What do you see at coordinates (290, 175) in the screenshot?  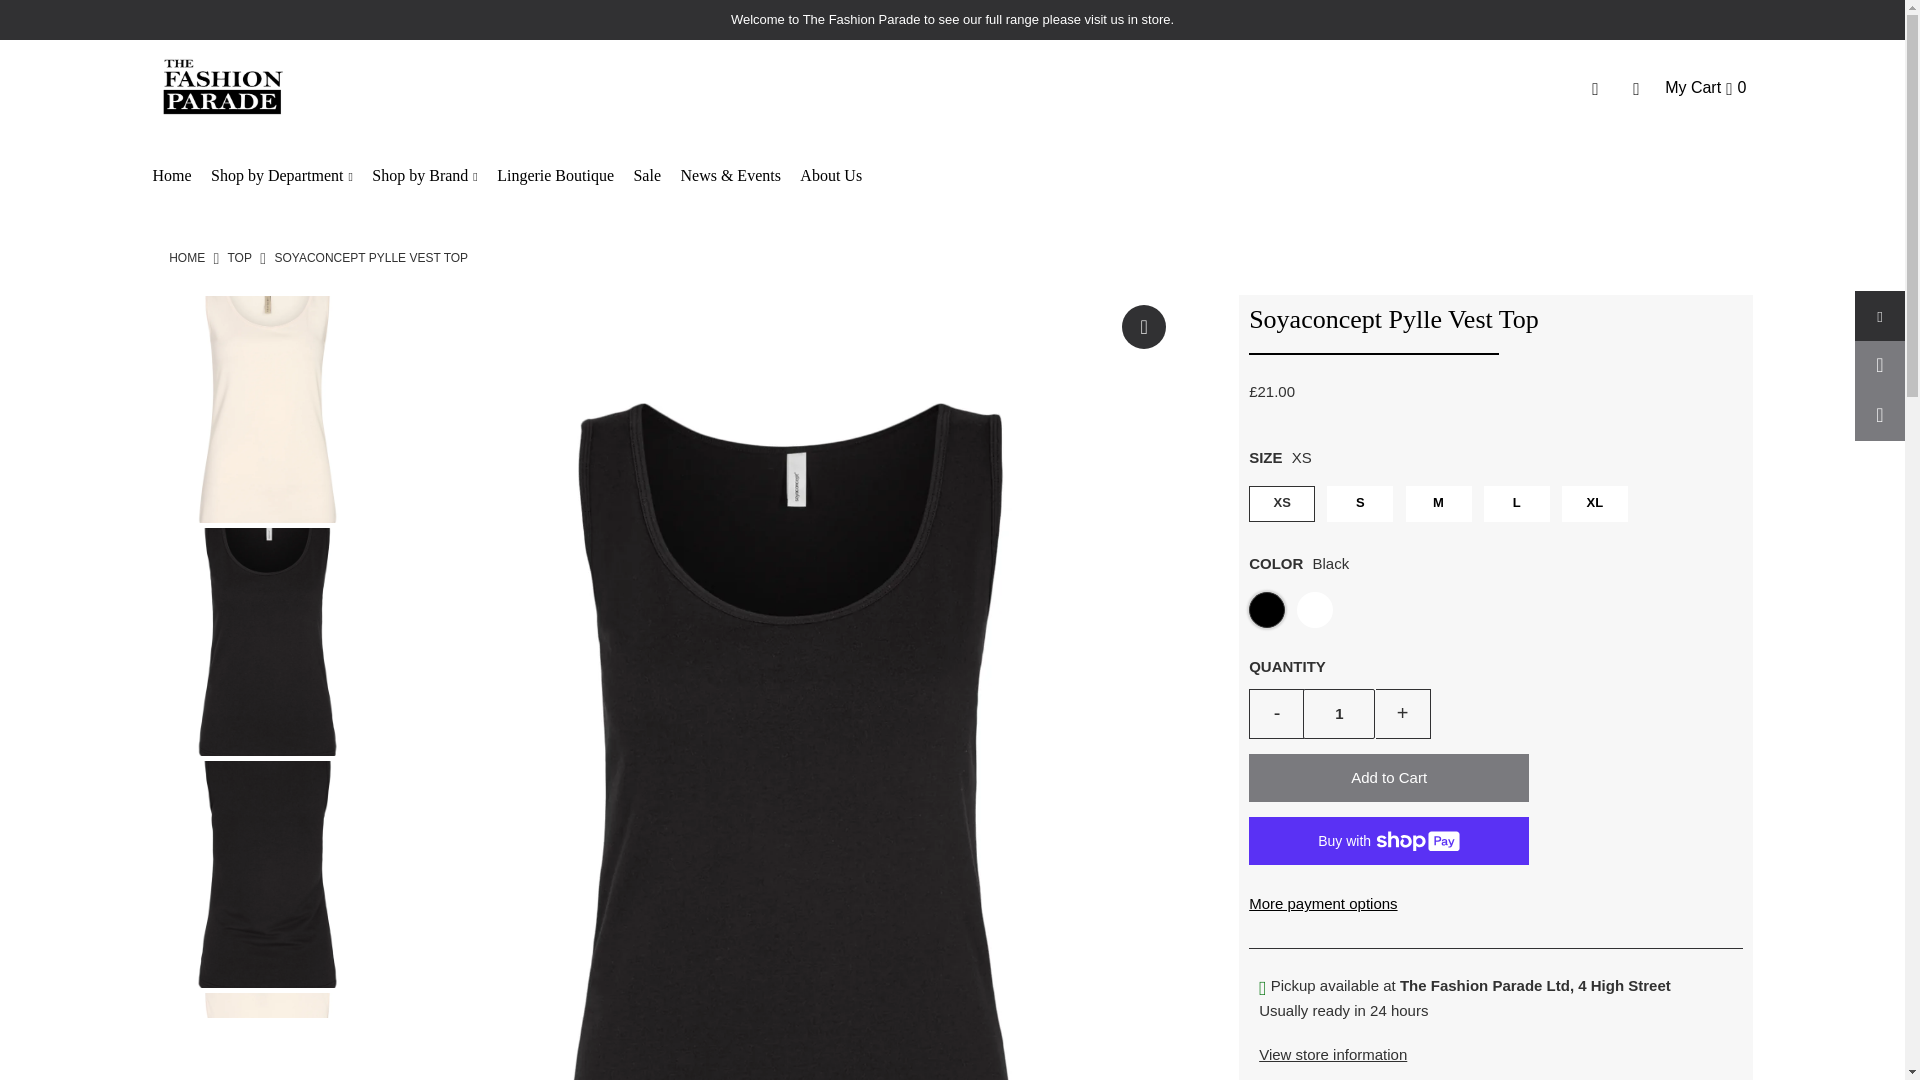 I see `Shop by Department` at bounding box center [290, 175].